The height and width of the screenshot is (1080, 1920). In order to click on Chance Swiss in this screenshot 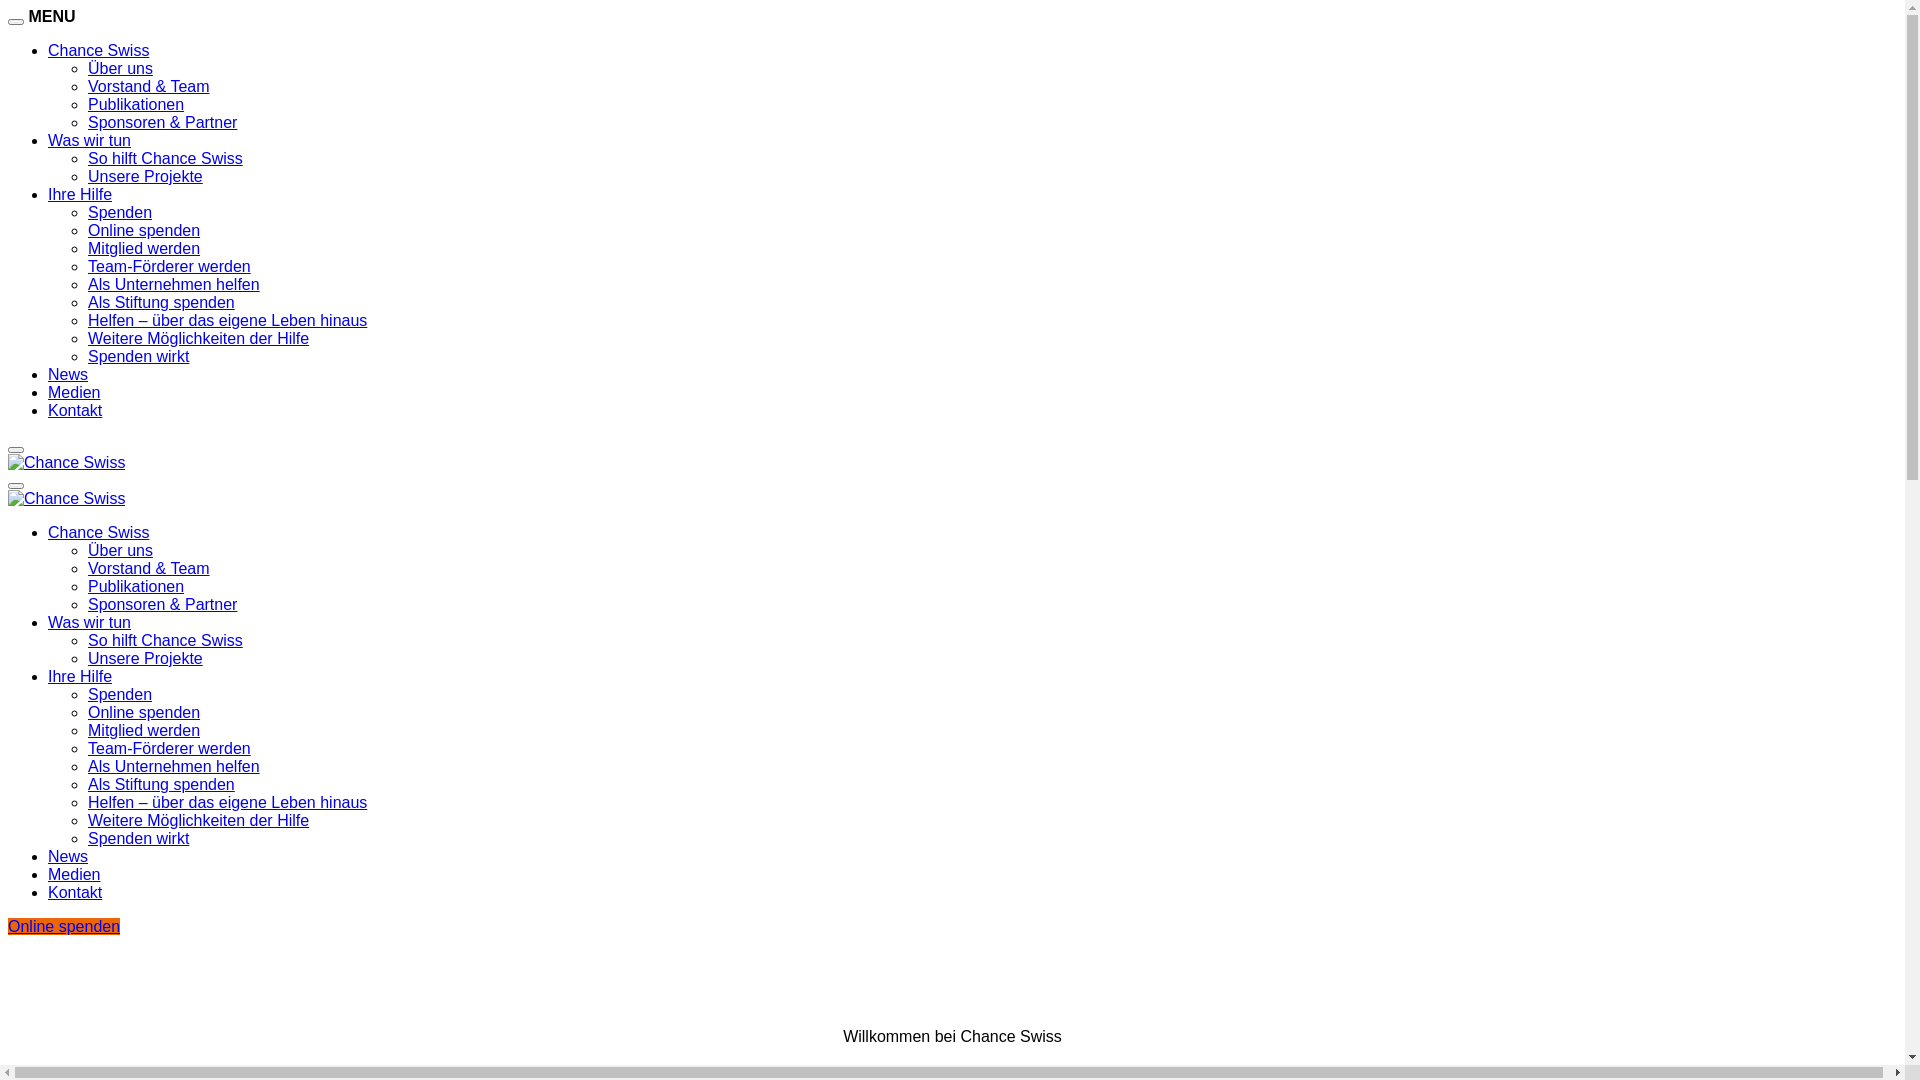, I will do `click(98, 50)`.